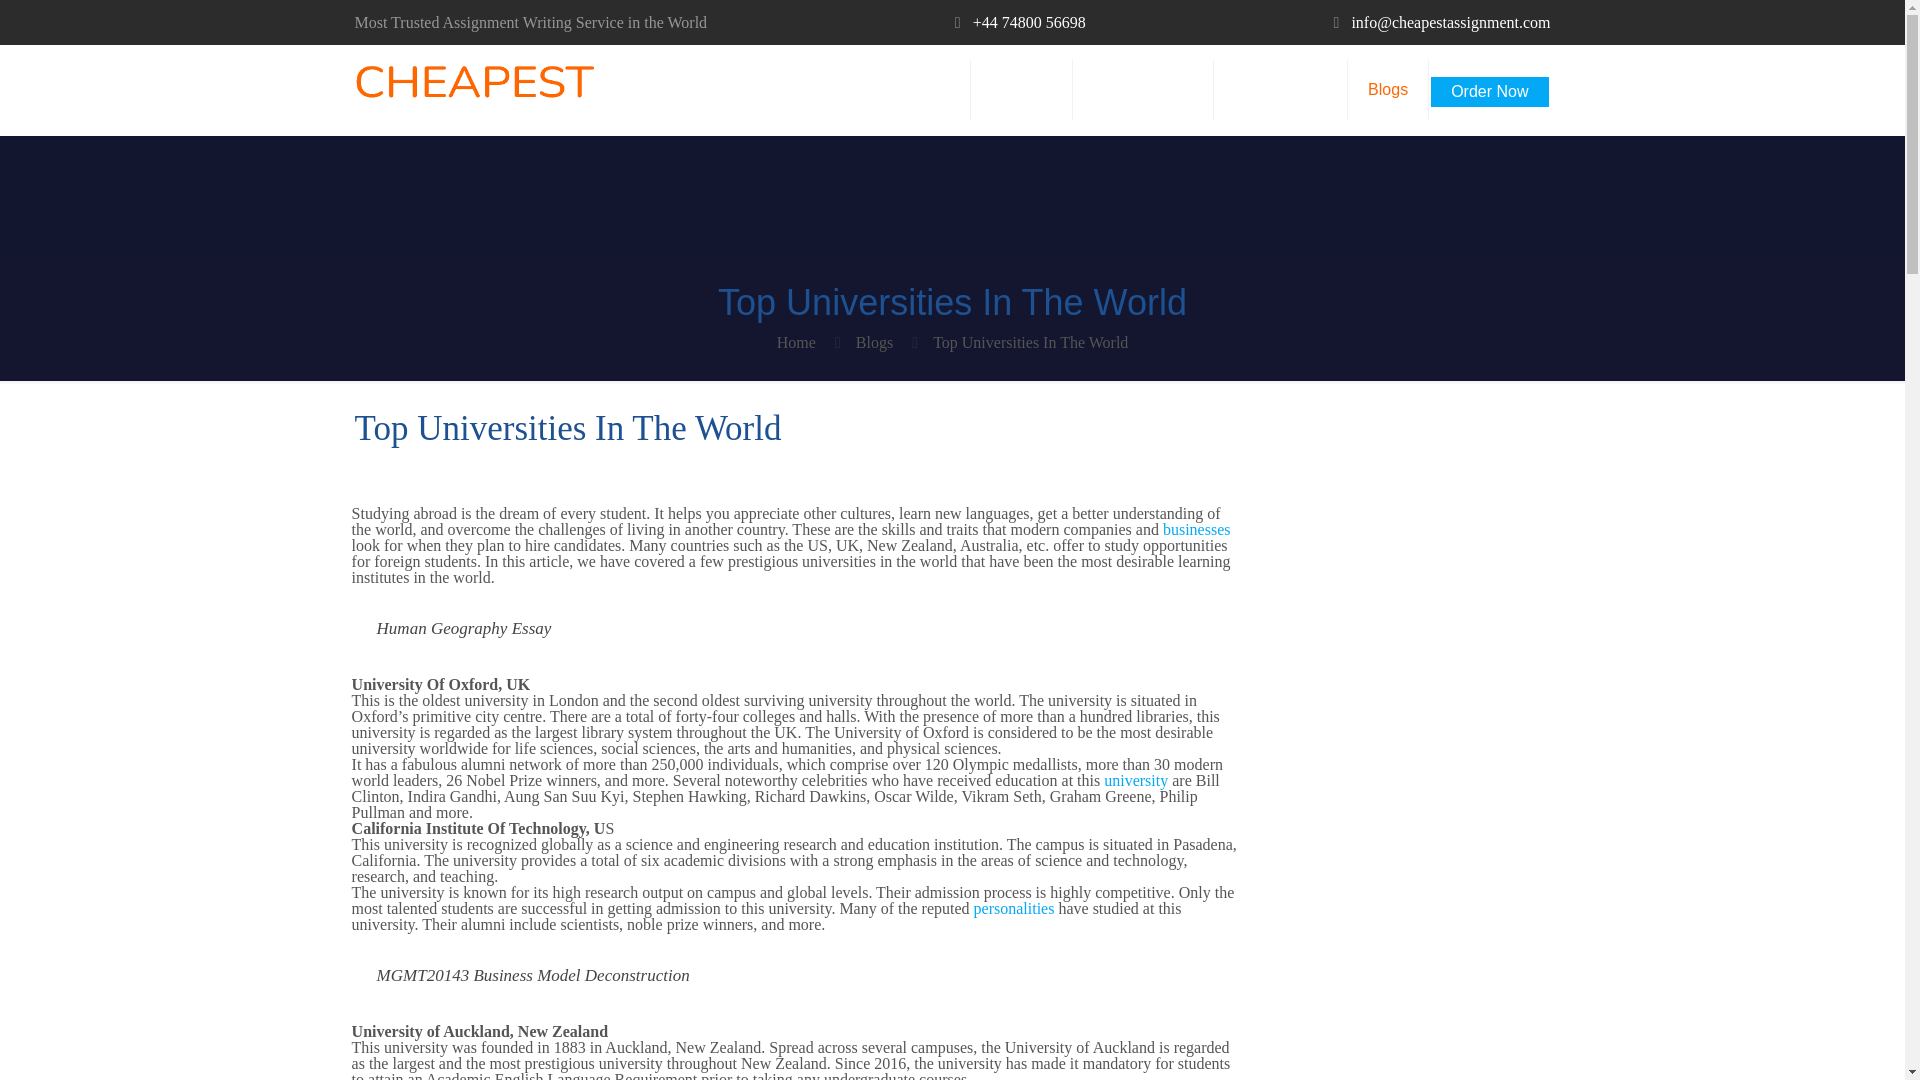  Describe the element at coordinates (464, 628) in the screenshot. I see `Human Geography Essay` at that location.